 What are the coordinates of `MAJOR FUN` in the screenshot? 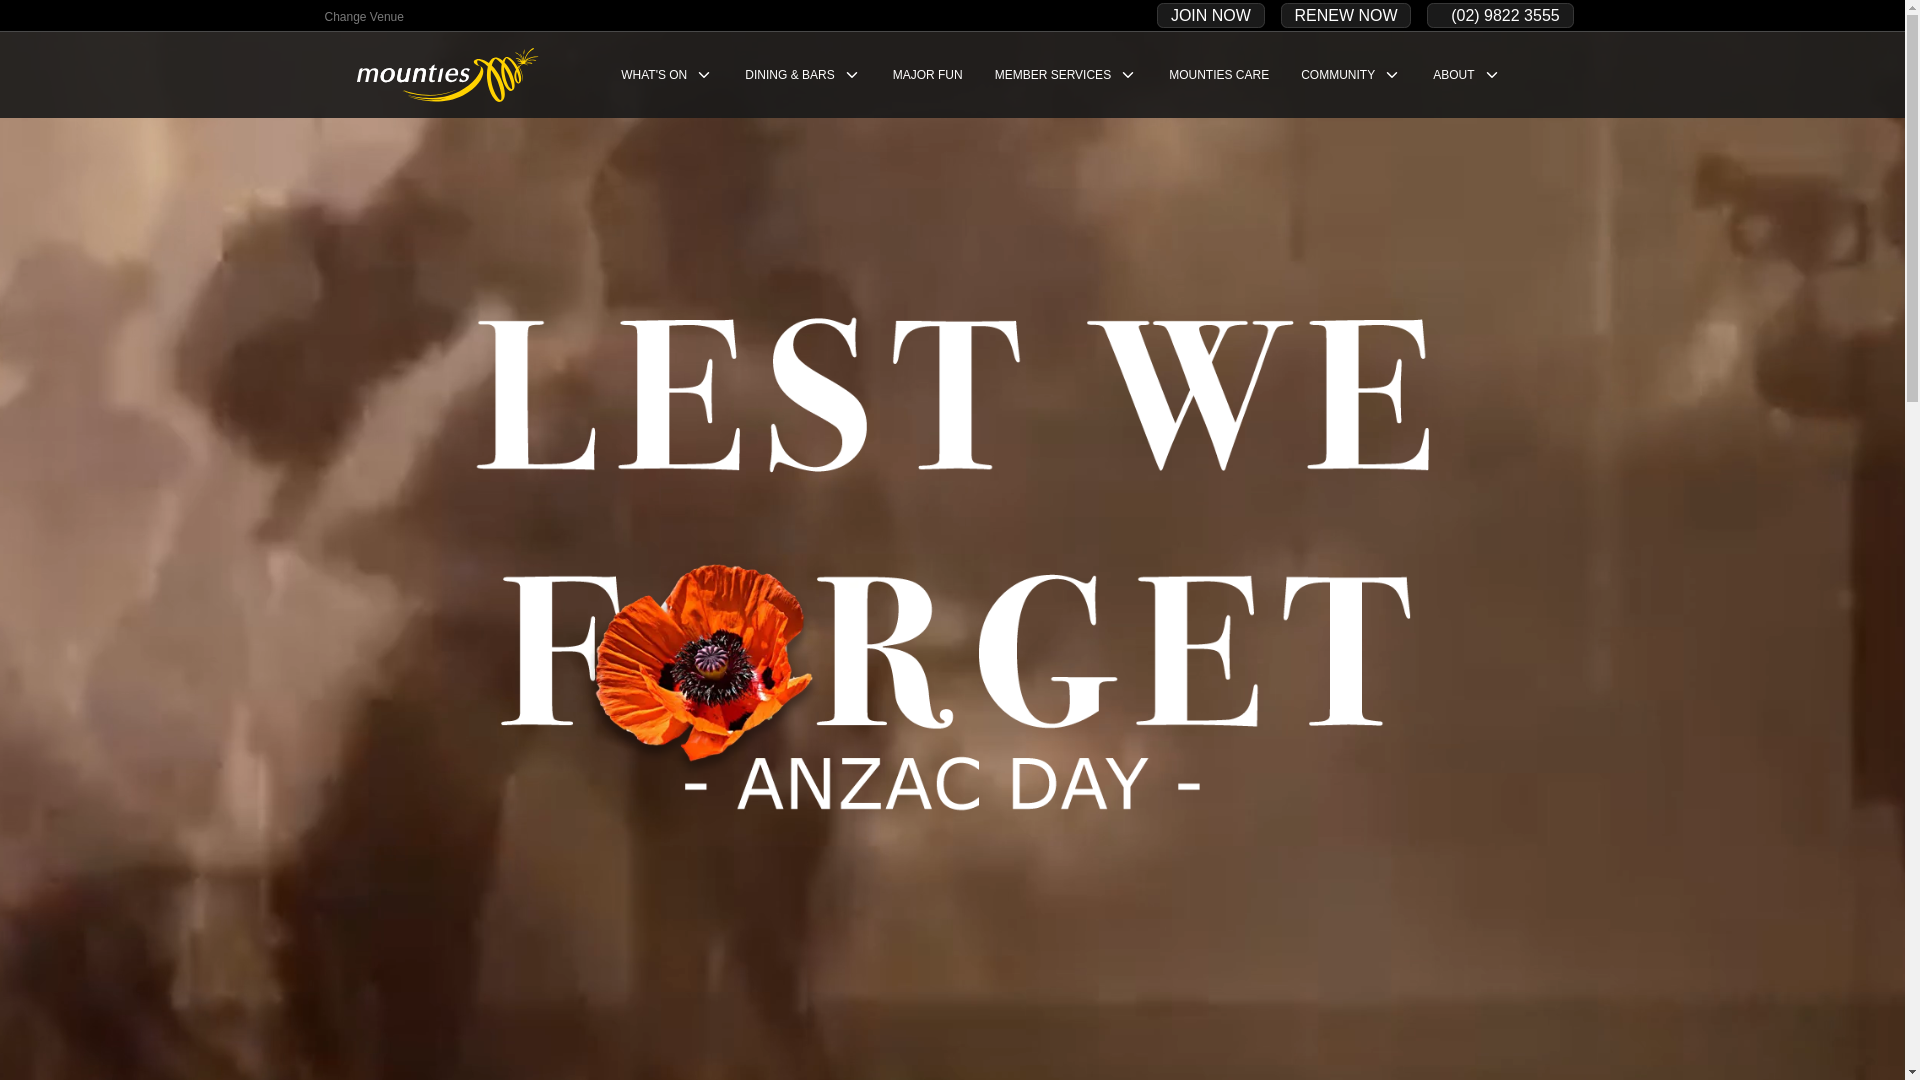 It's located at (928, 75).